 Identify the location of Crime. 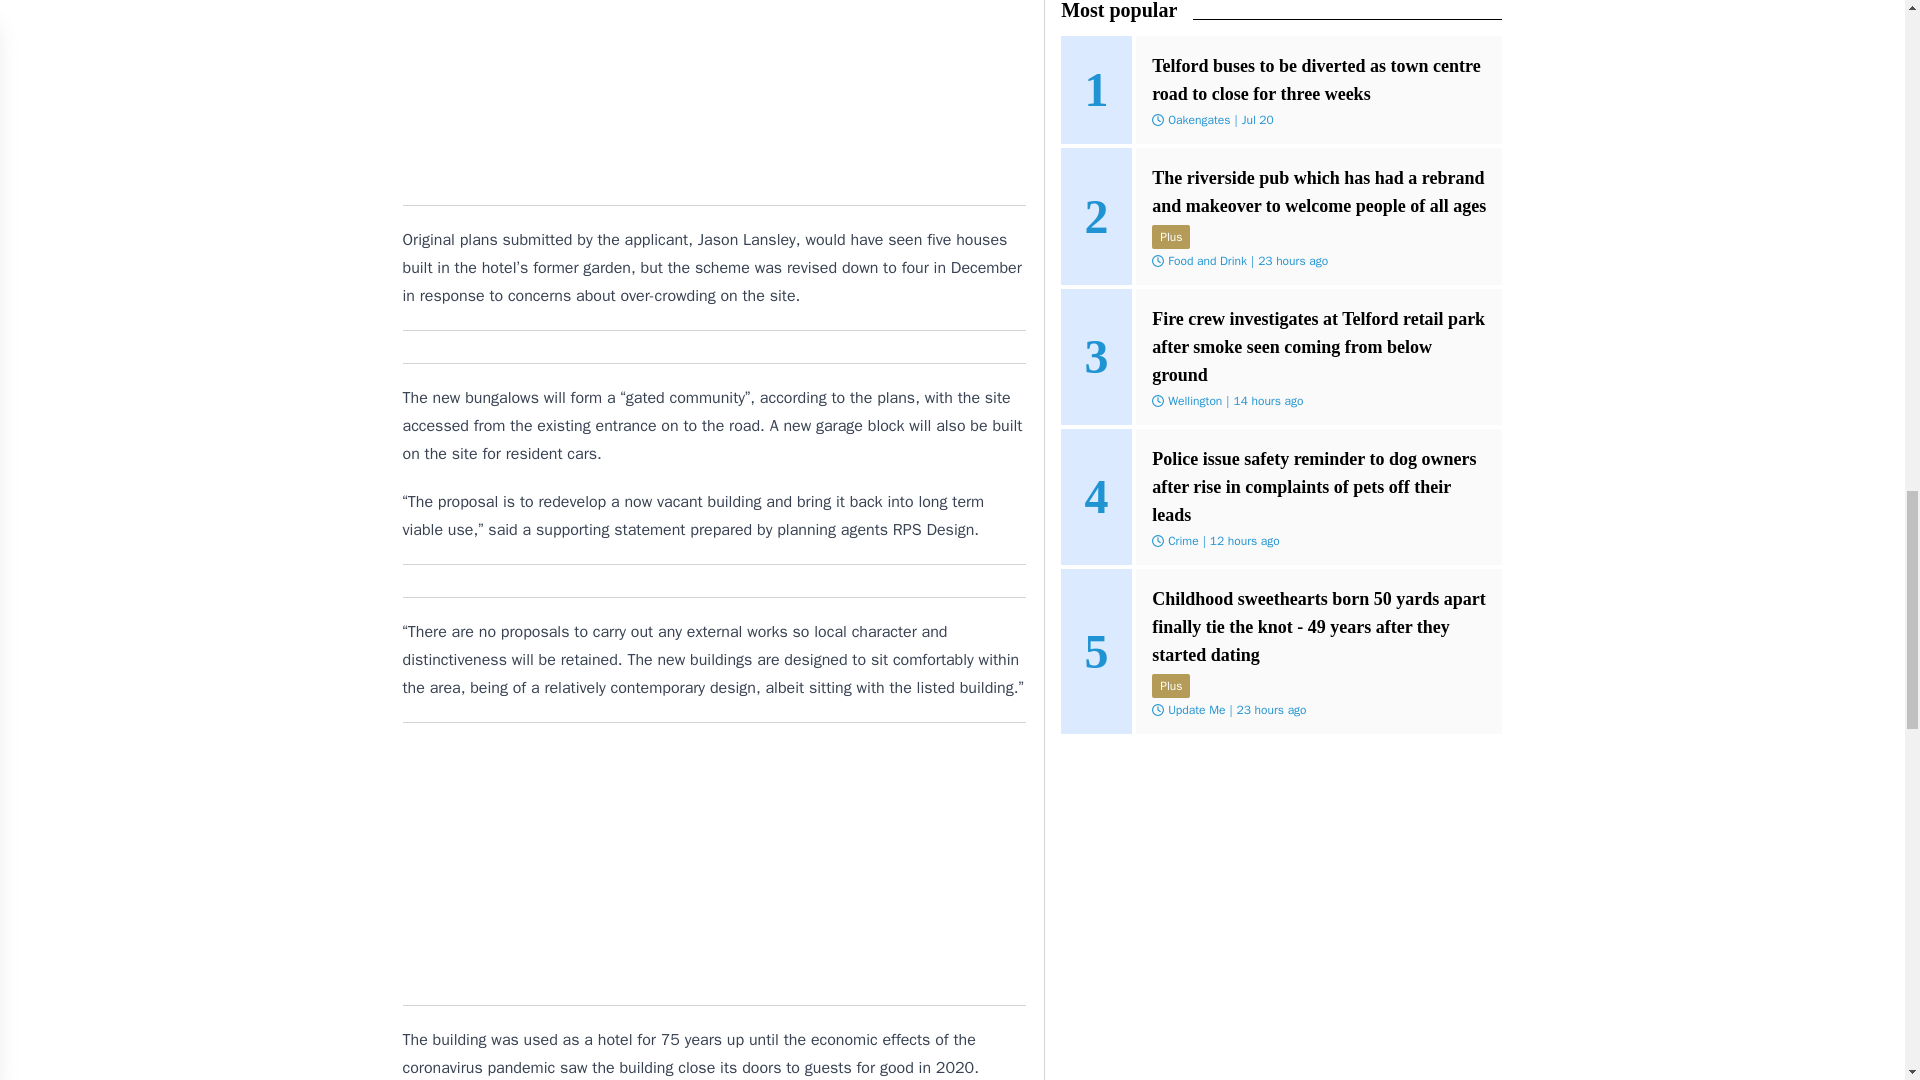
(1182, 540).